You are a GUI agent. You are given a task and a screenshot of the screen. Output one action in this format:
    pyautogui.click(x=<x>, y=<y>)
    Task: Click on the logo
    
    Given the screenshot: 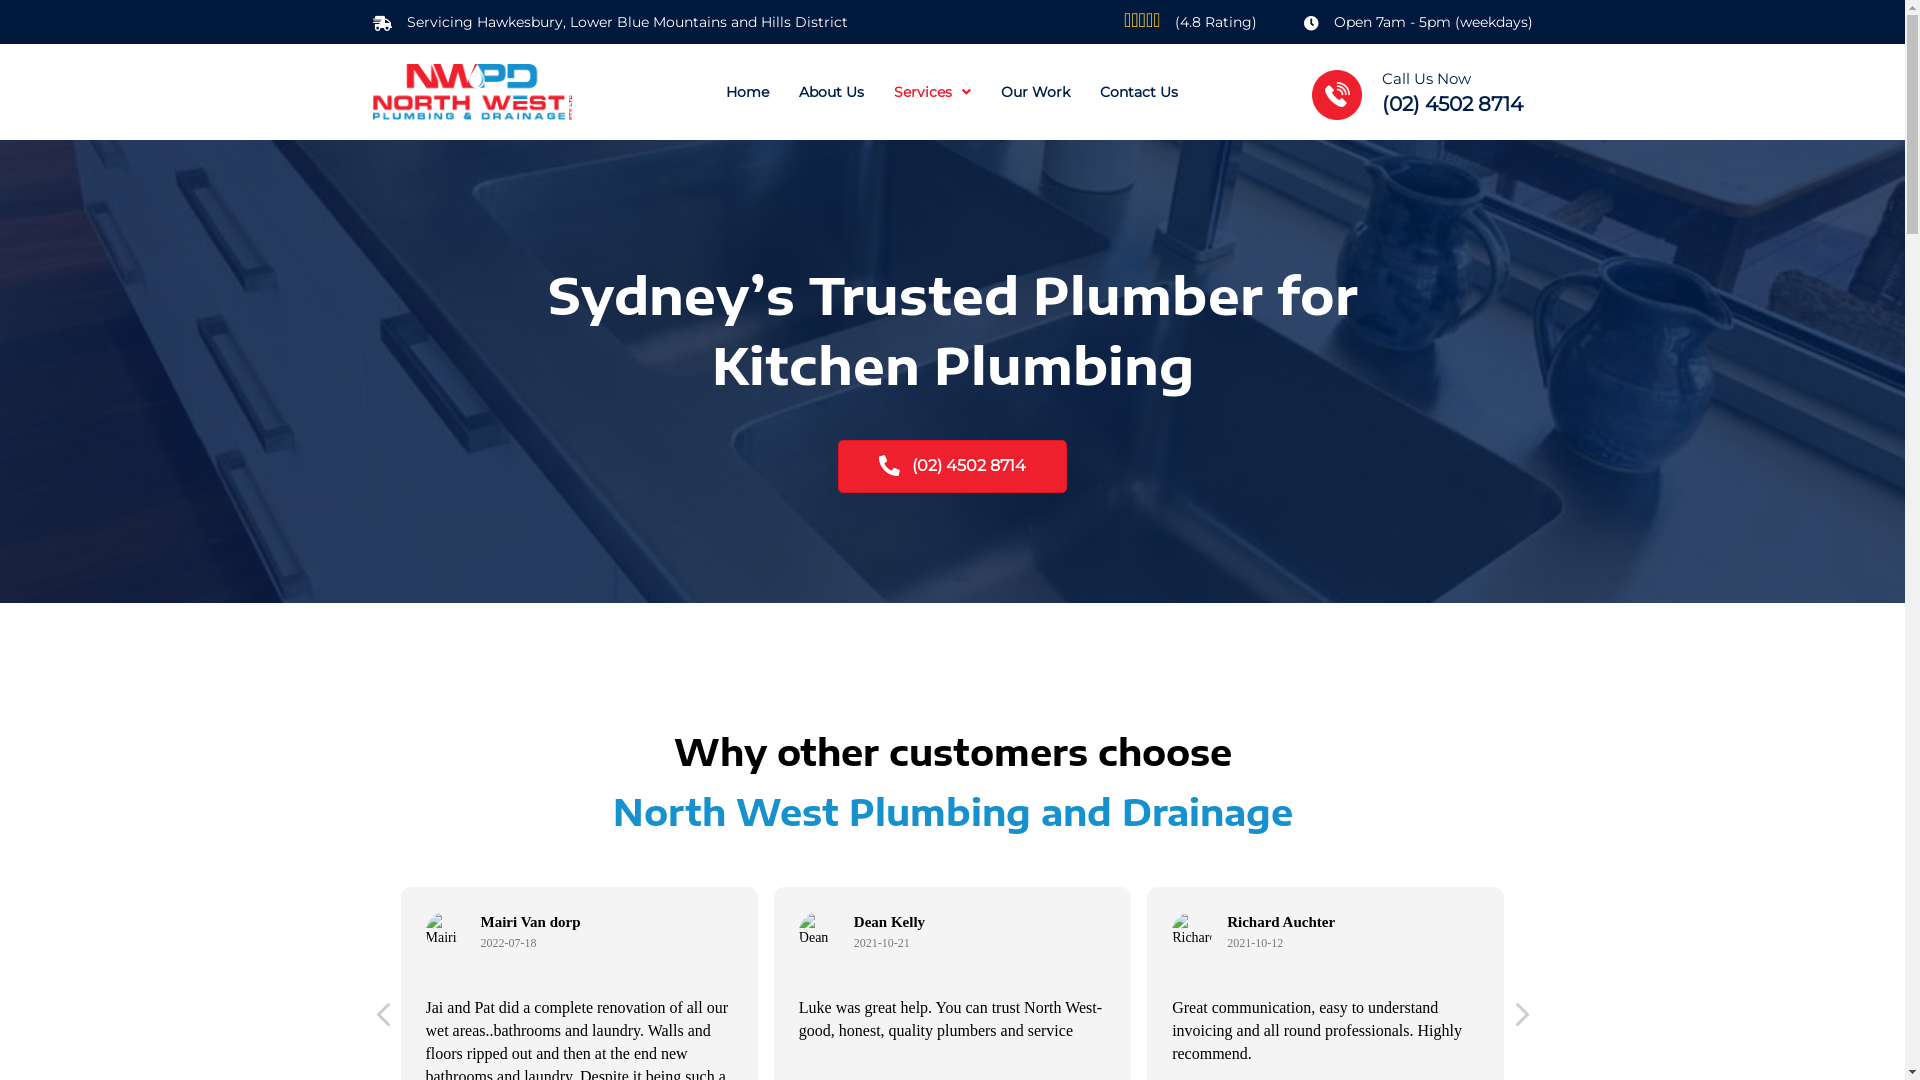 What is the action you would take?
    pyautogui.click(x=472, y=92)
    